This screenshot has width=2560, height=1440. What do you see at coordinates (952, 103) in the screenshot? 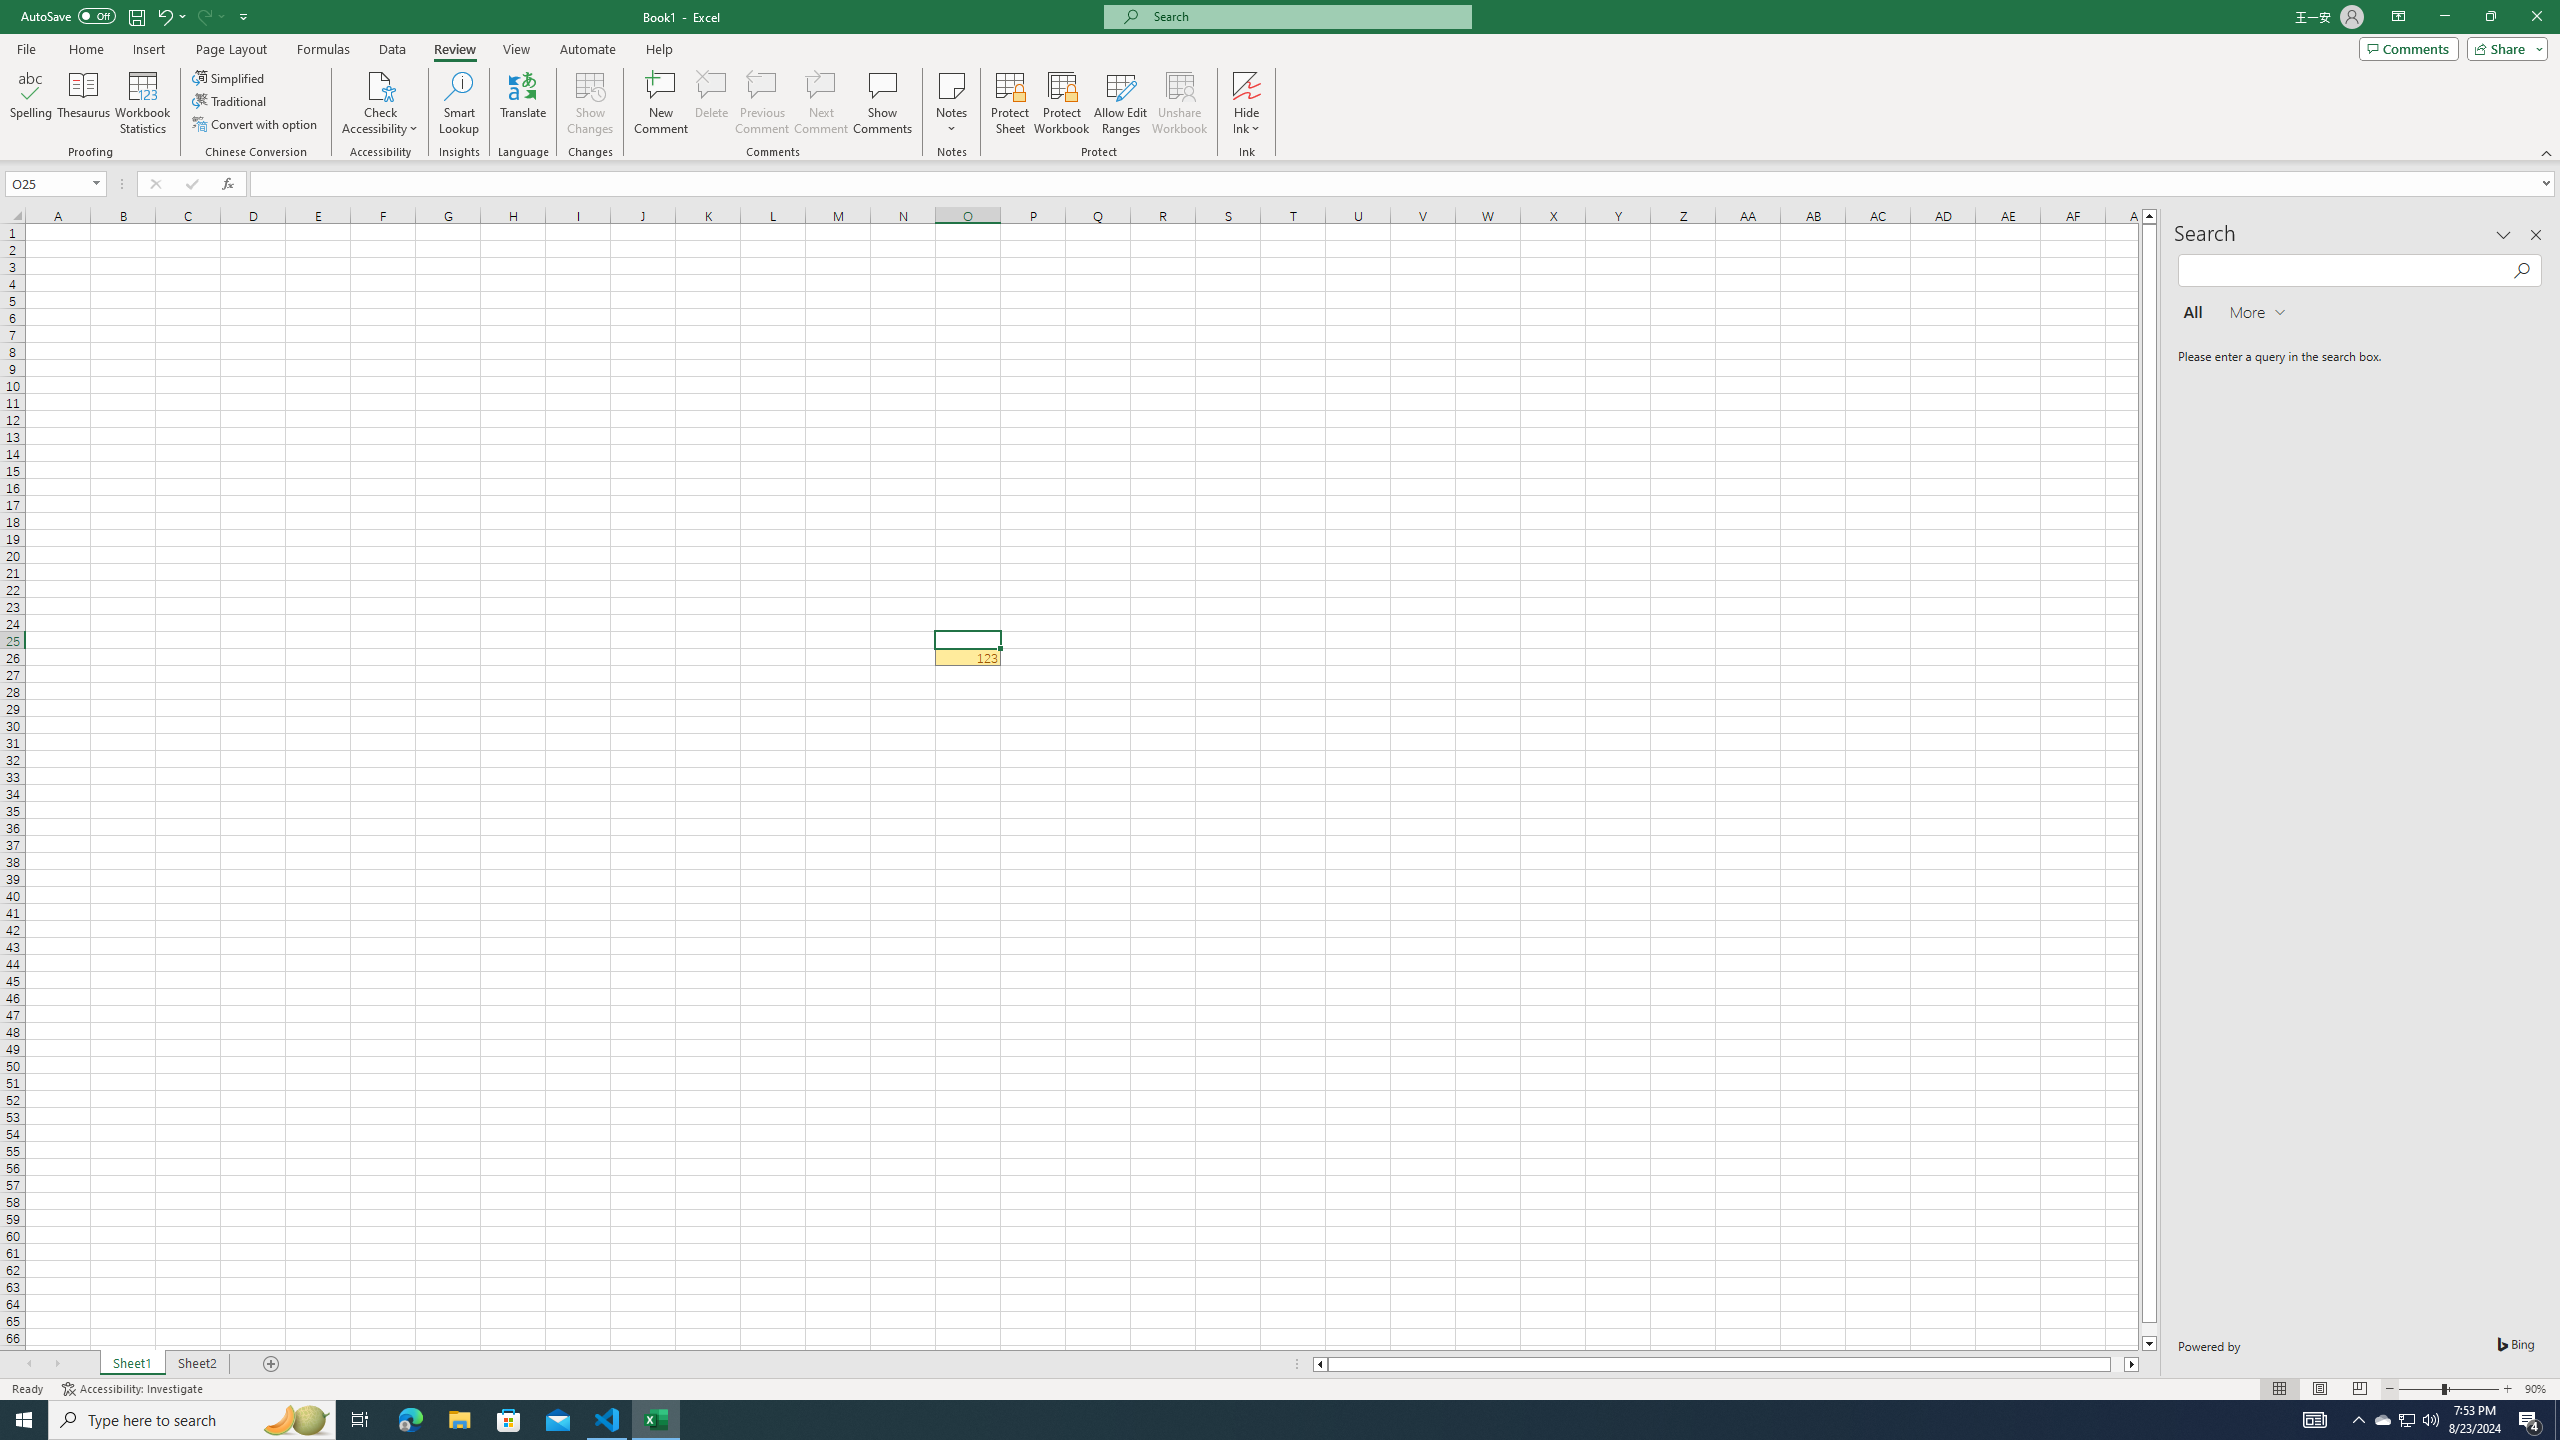
I see `Notes` at bounding box center [952, 103].